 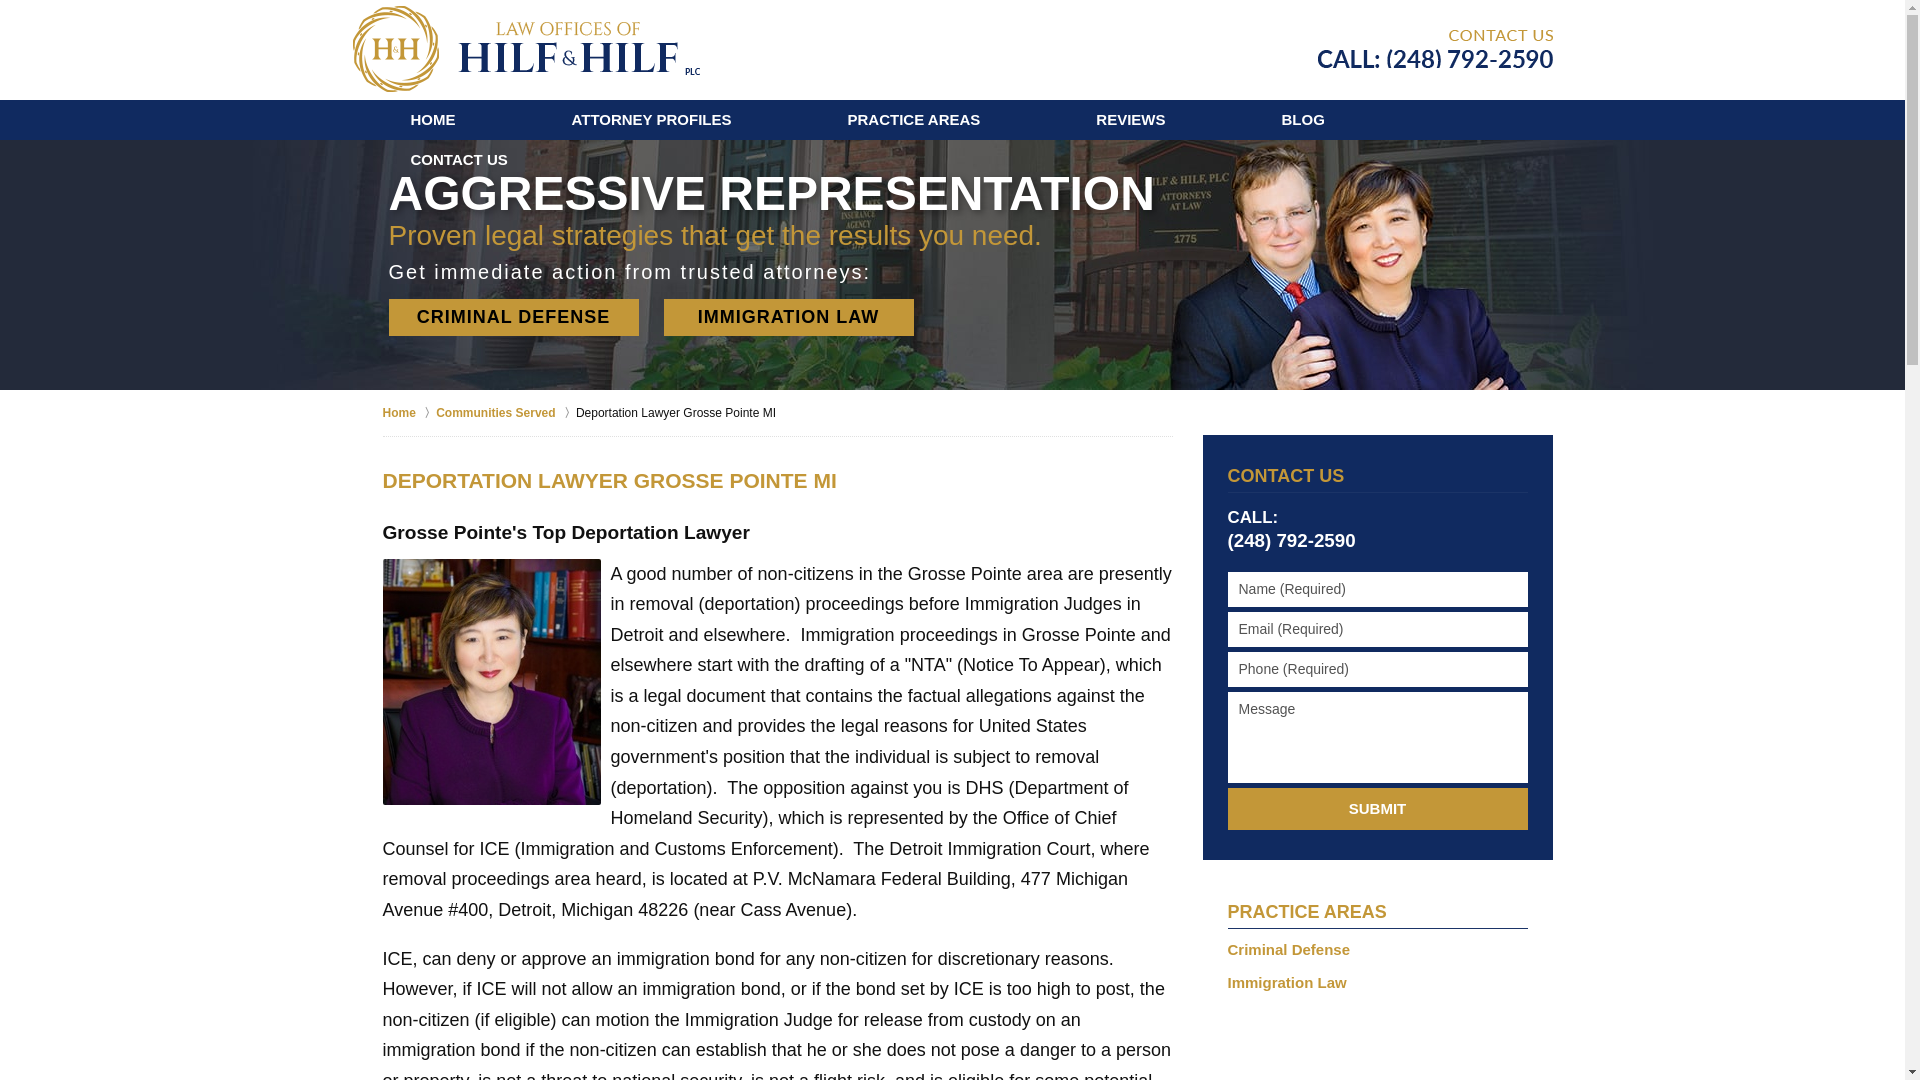 I want to click on BLOG, so click(x=1303, y=120).